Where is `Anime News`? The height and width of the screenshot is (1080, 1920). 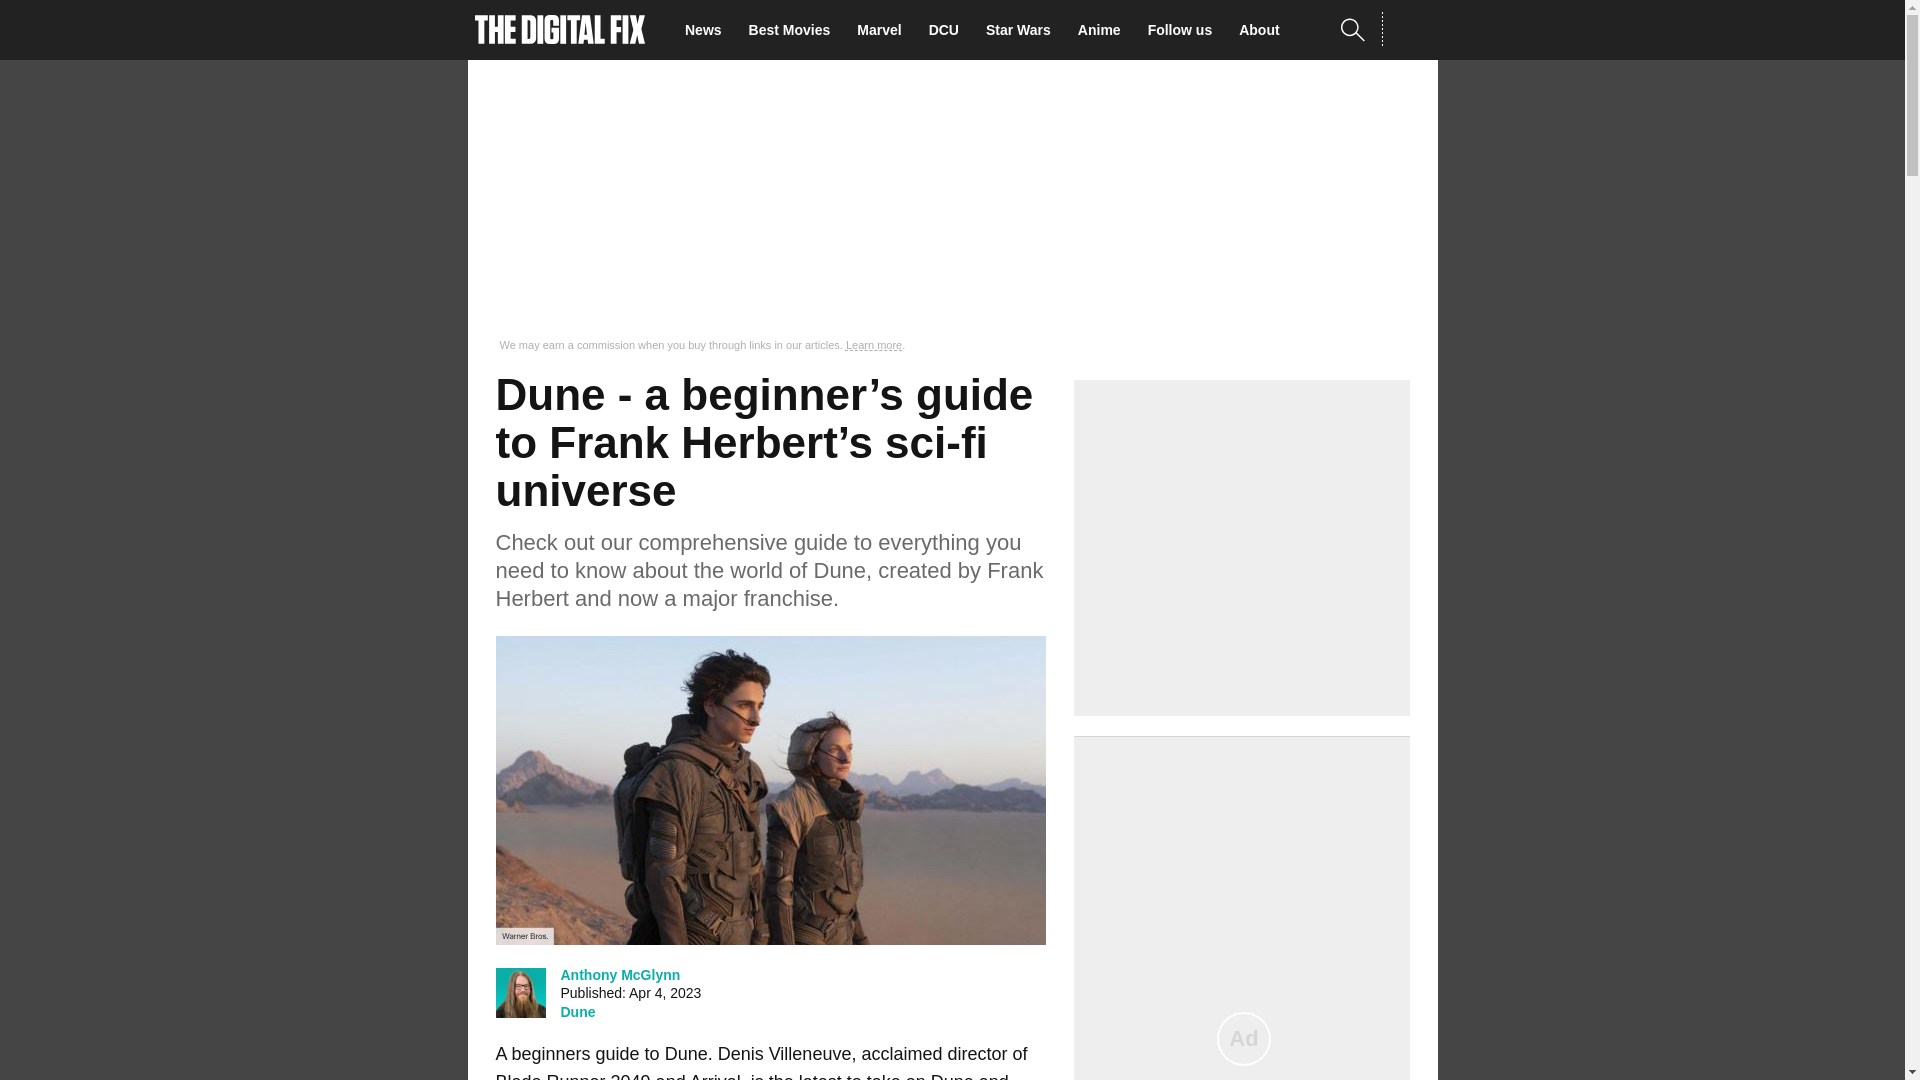
Anime News is located at coordinates (1104, 30).